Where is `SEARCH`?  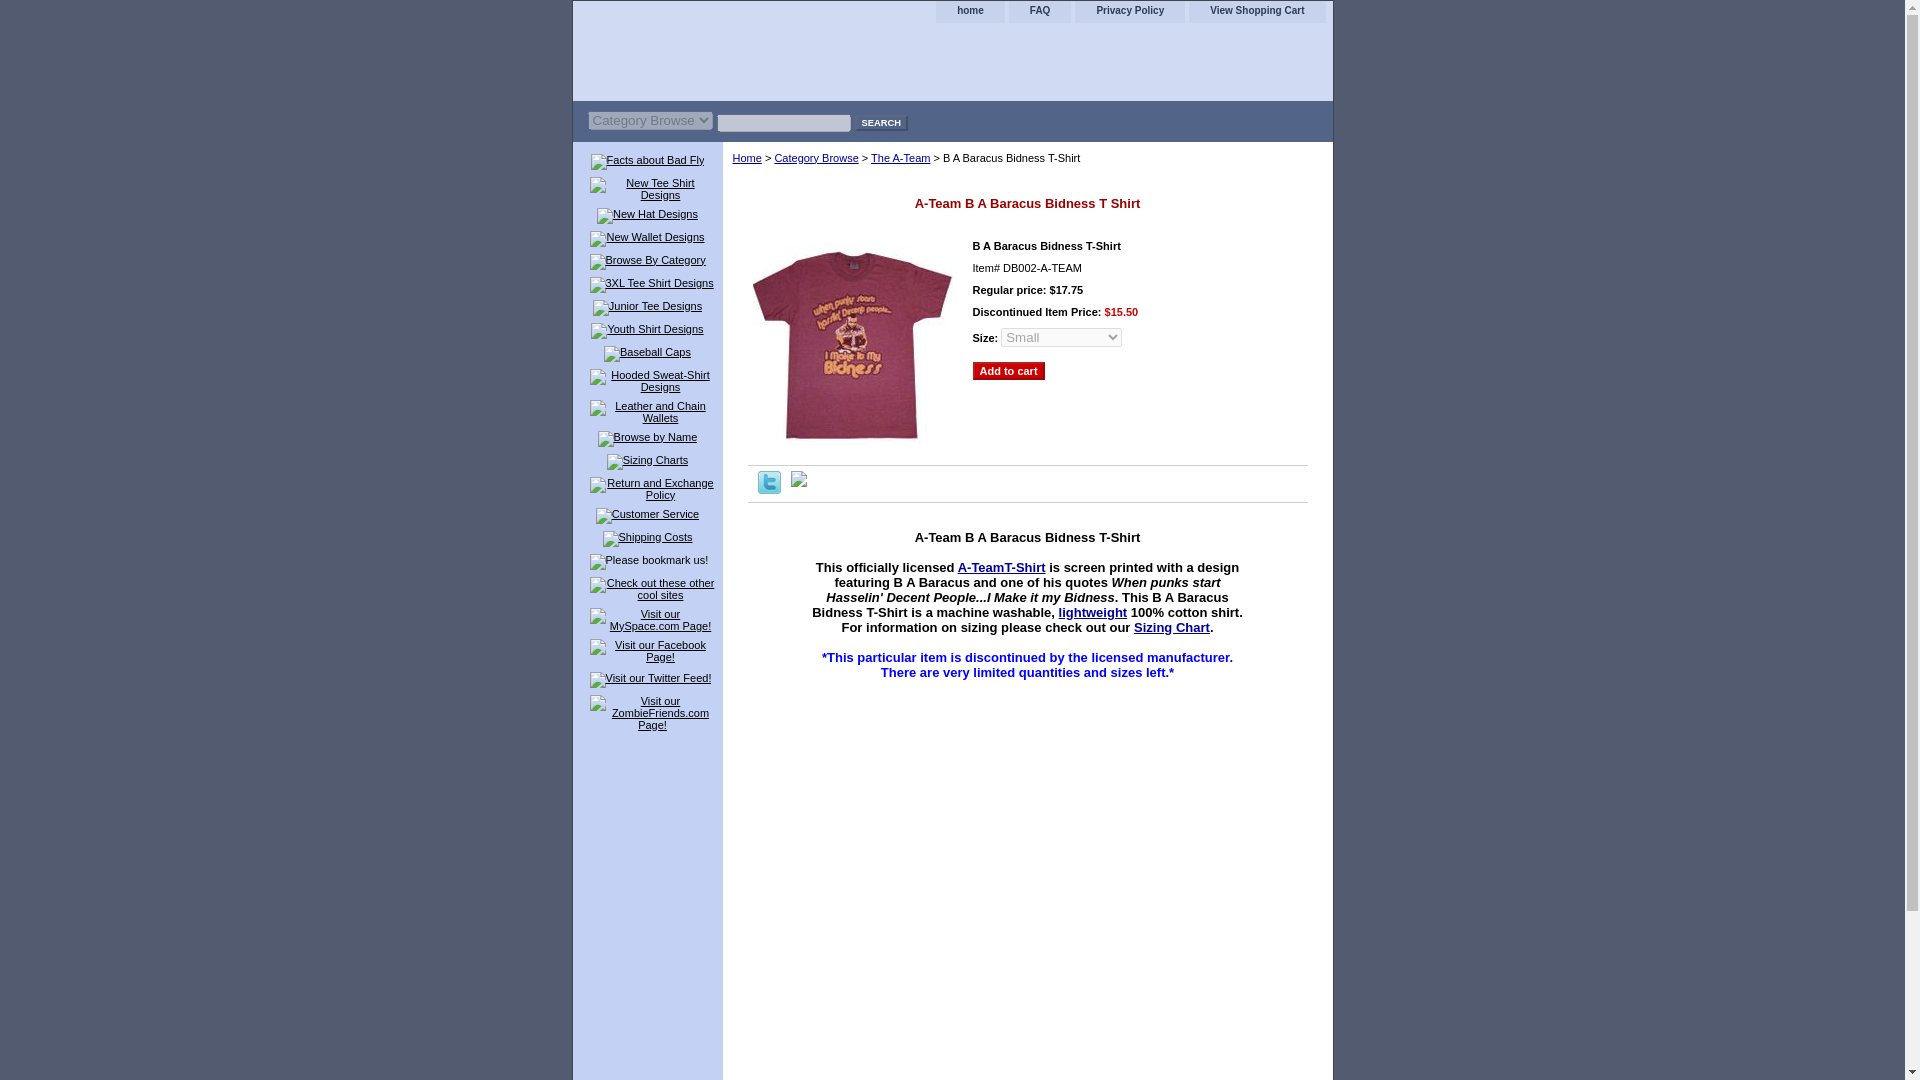 SEARCH is located at coordinates (880, 122).